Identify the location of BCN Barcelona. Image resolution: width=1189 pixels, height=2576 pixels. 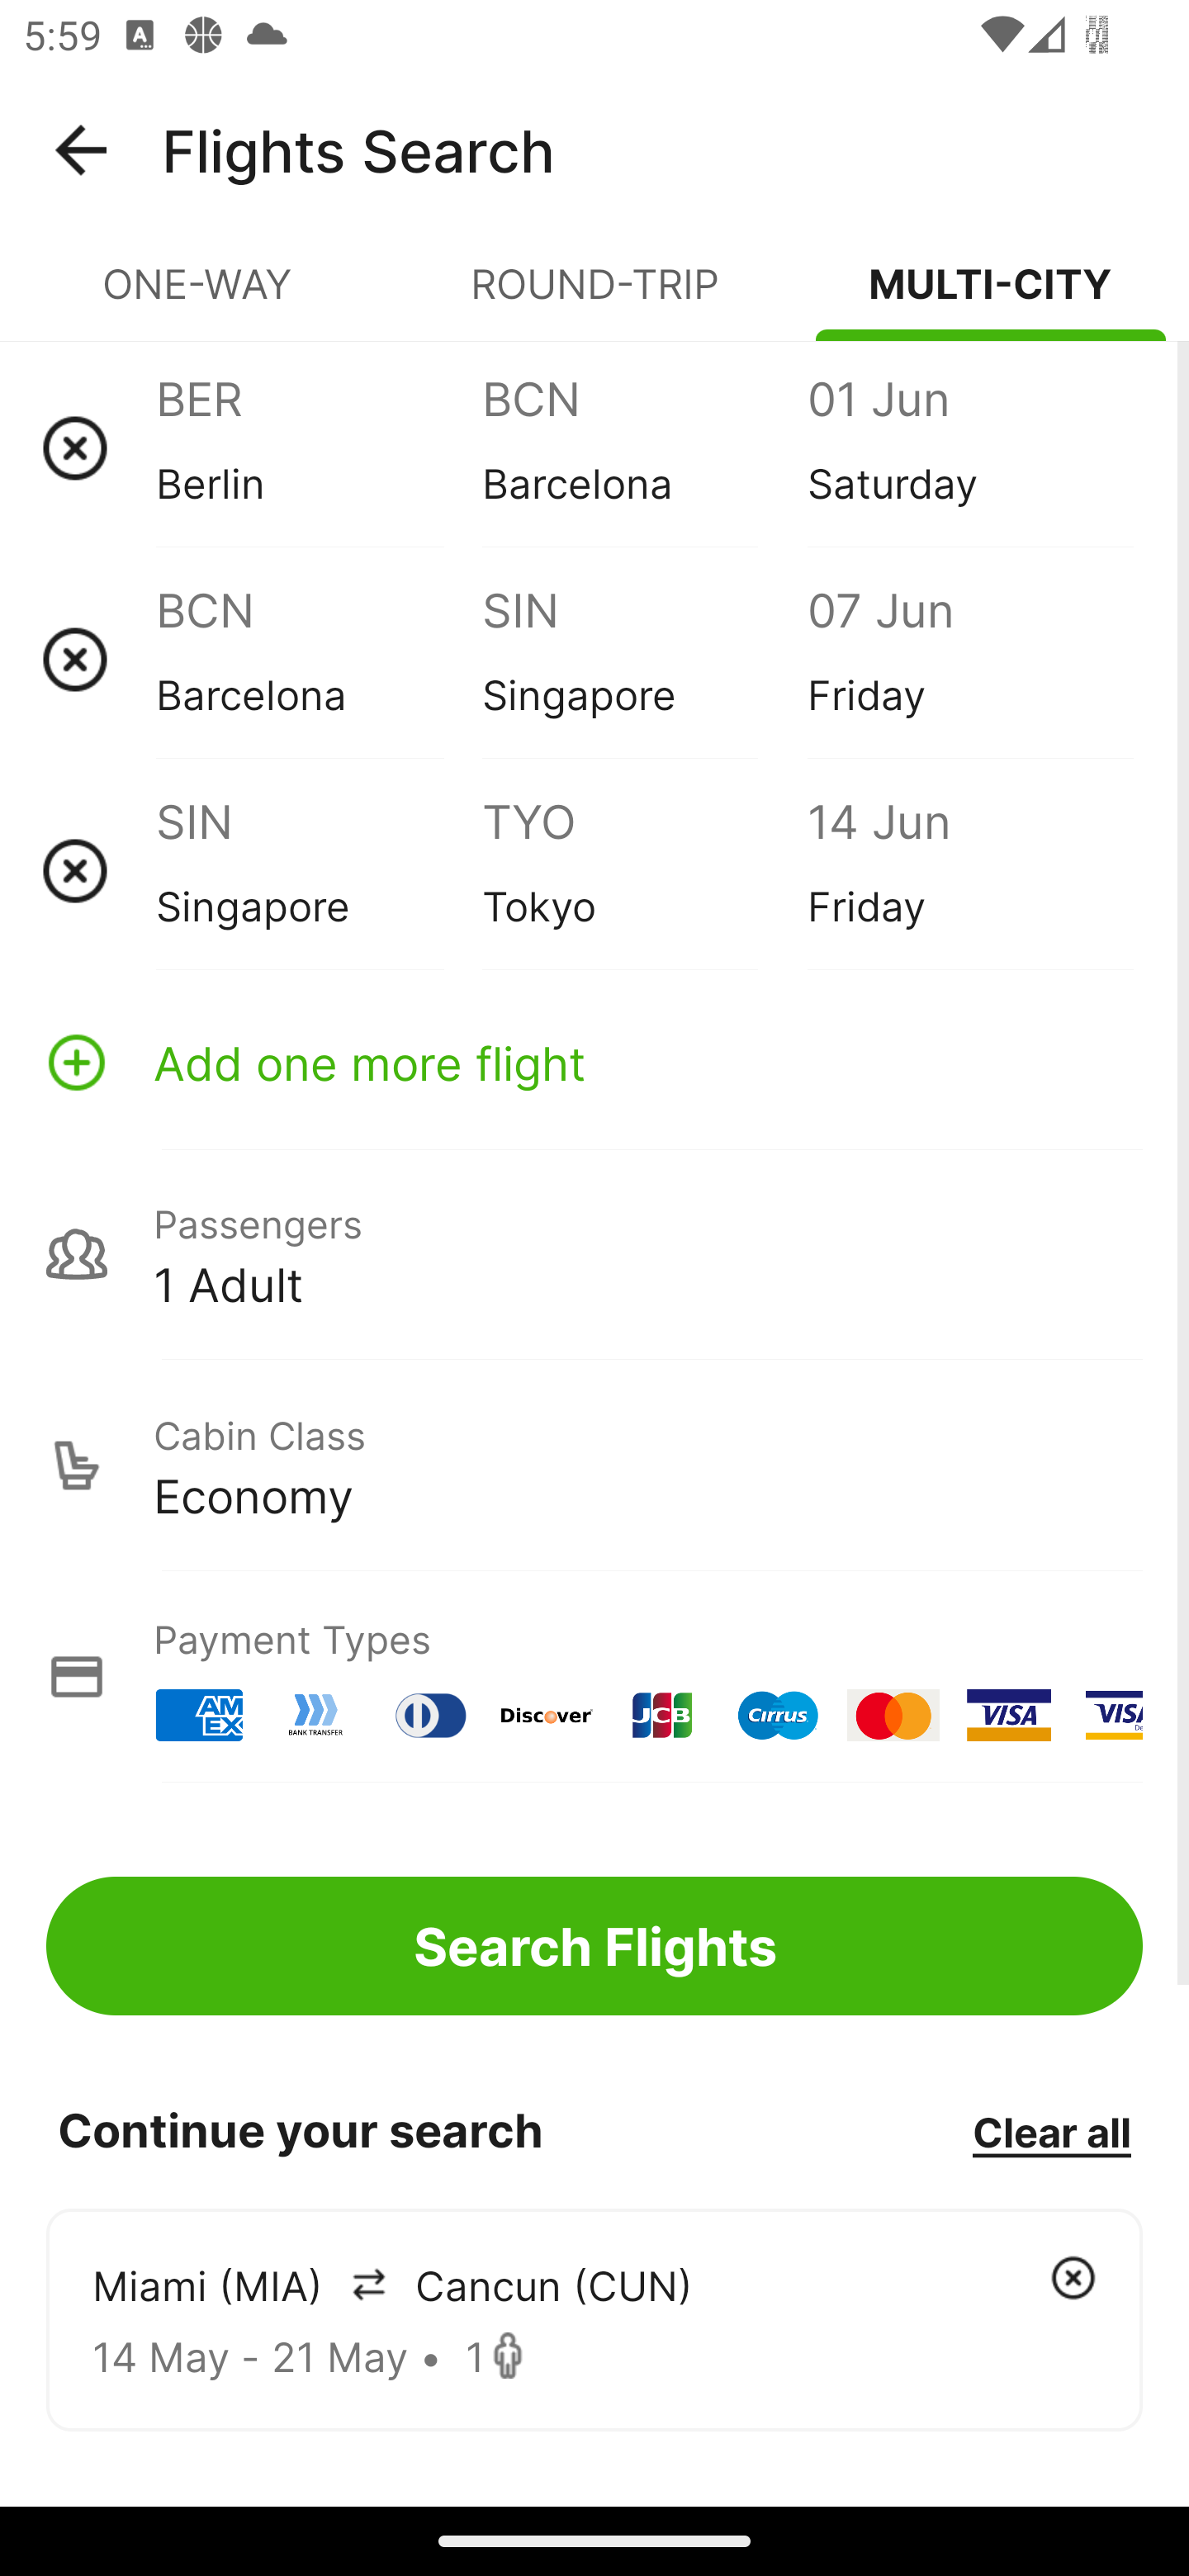
(644, 447).